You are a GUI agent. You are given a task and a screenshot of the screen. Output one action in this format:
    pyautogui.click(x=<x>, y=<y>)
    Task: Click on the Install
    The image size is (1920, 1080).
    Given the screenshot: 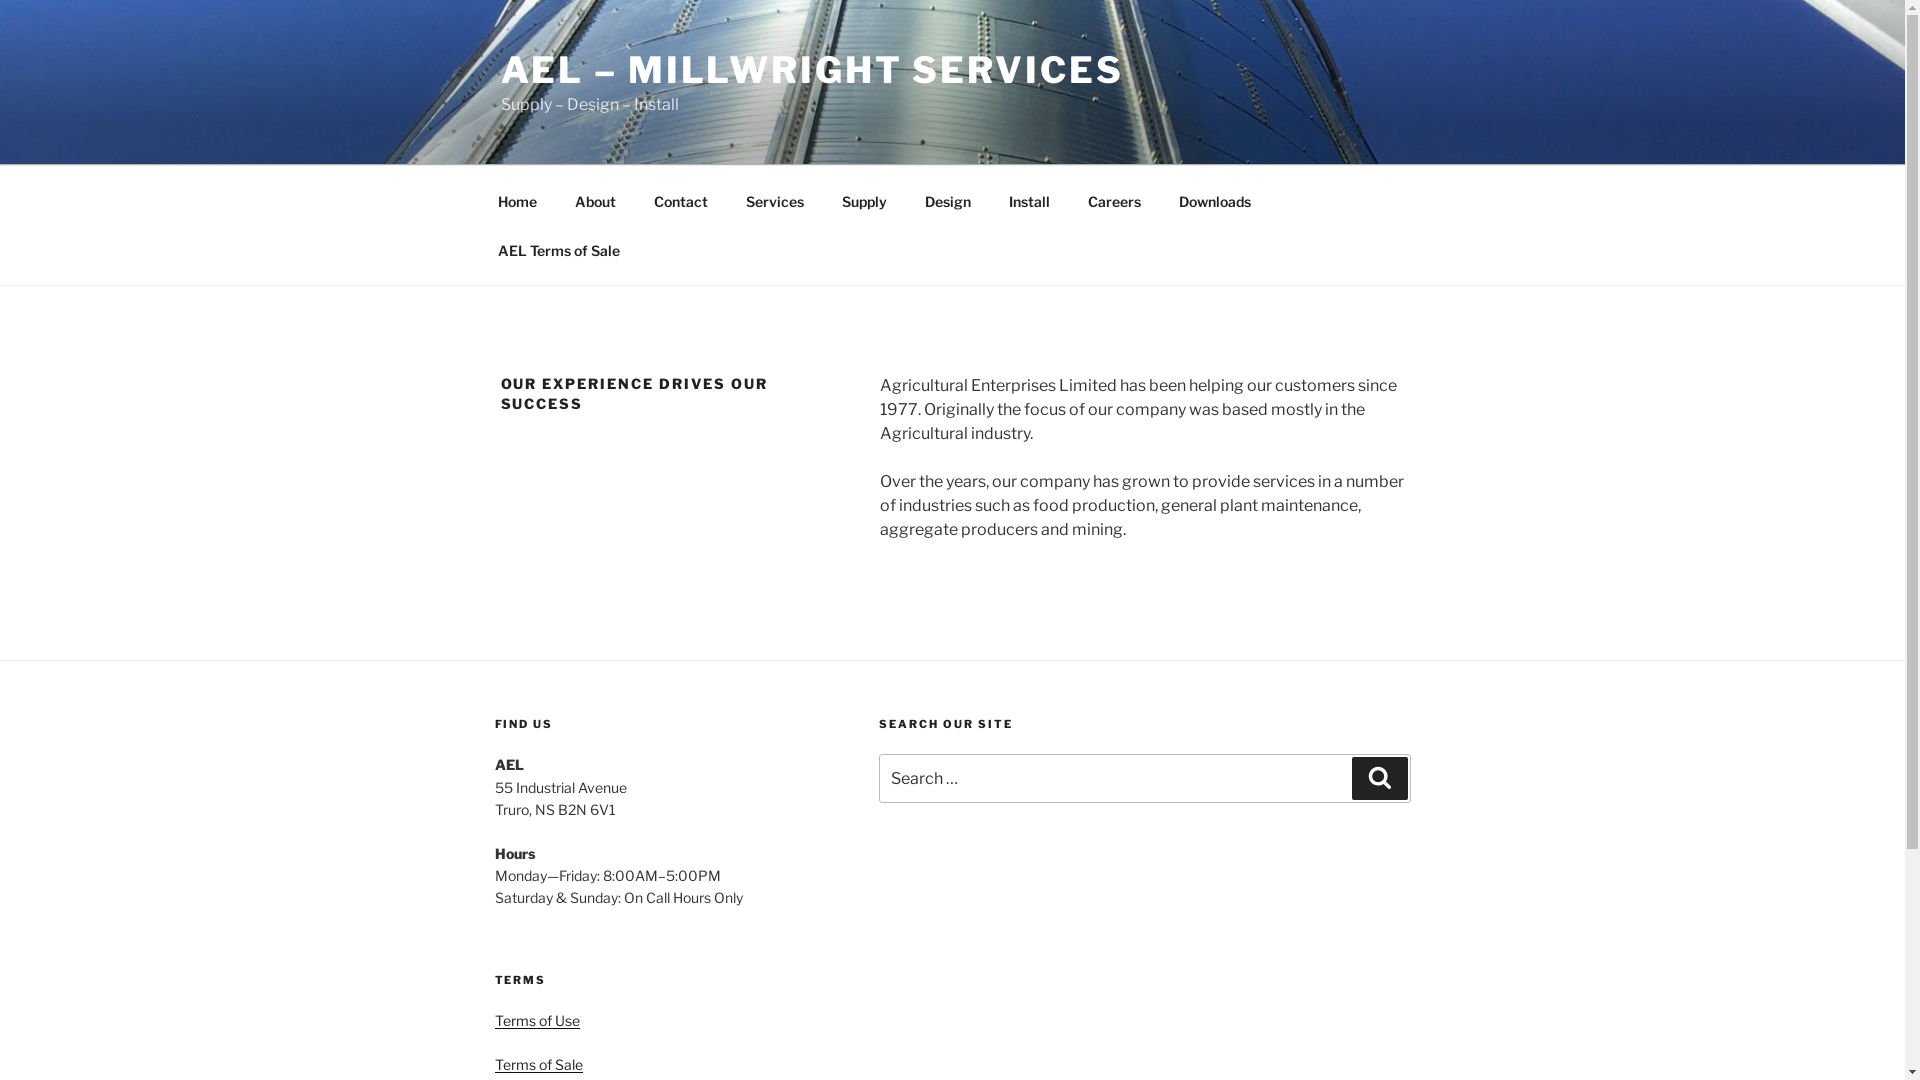 What is the action you would take?
    pyautogui.click(x=1030, y=200)
    